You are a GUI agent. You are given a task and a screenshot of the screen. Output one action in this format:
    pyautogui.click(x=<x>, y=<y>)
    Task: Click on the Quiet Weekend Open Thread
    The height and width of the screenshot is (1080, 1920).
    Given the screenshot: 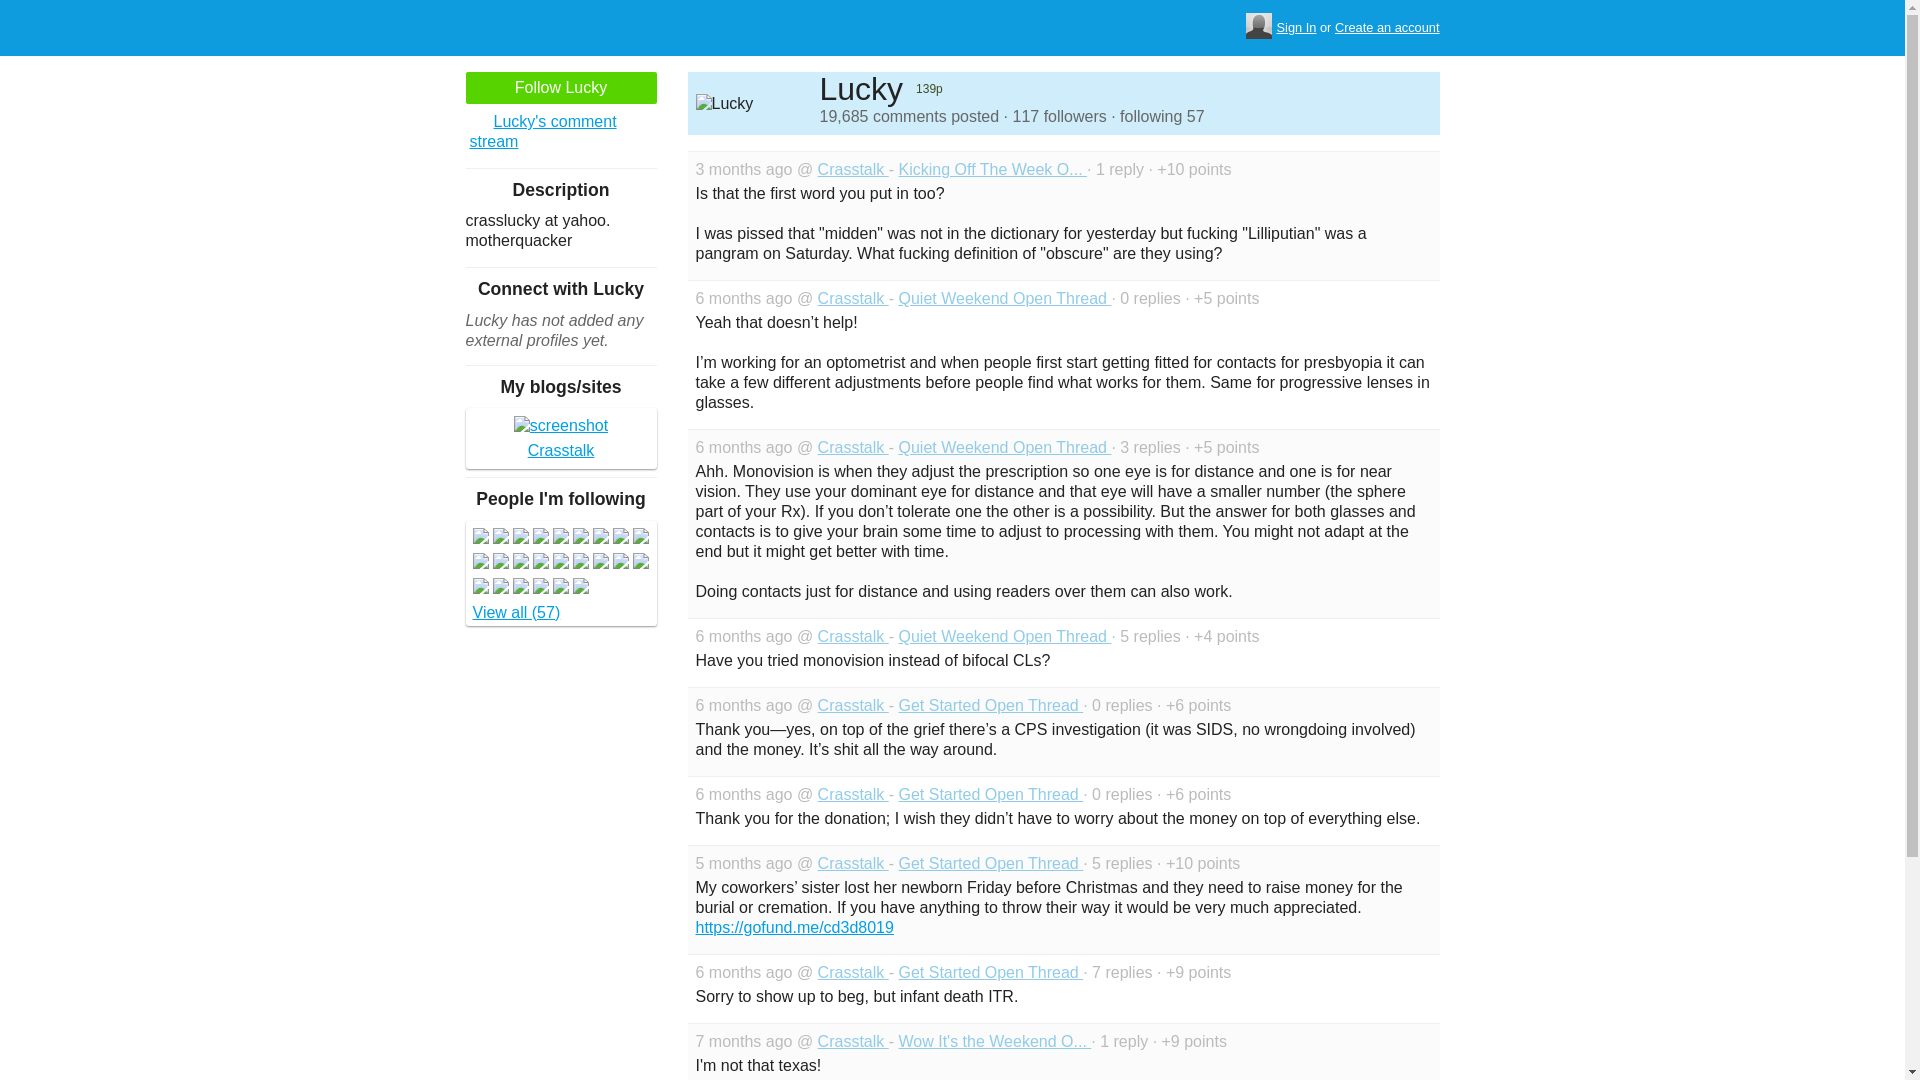 What is the action you would take?
    pyautogui.click(x=1004, y=298)
    